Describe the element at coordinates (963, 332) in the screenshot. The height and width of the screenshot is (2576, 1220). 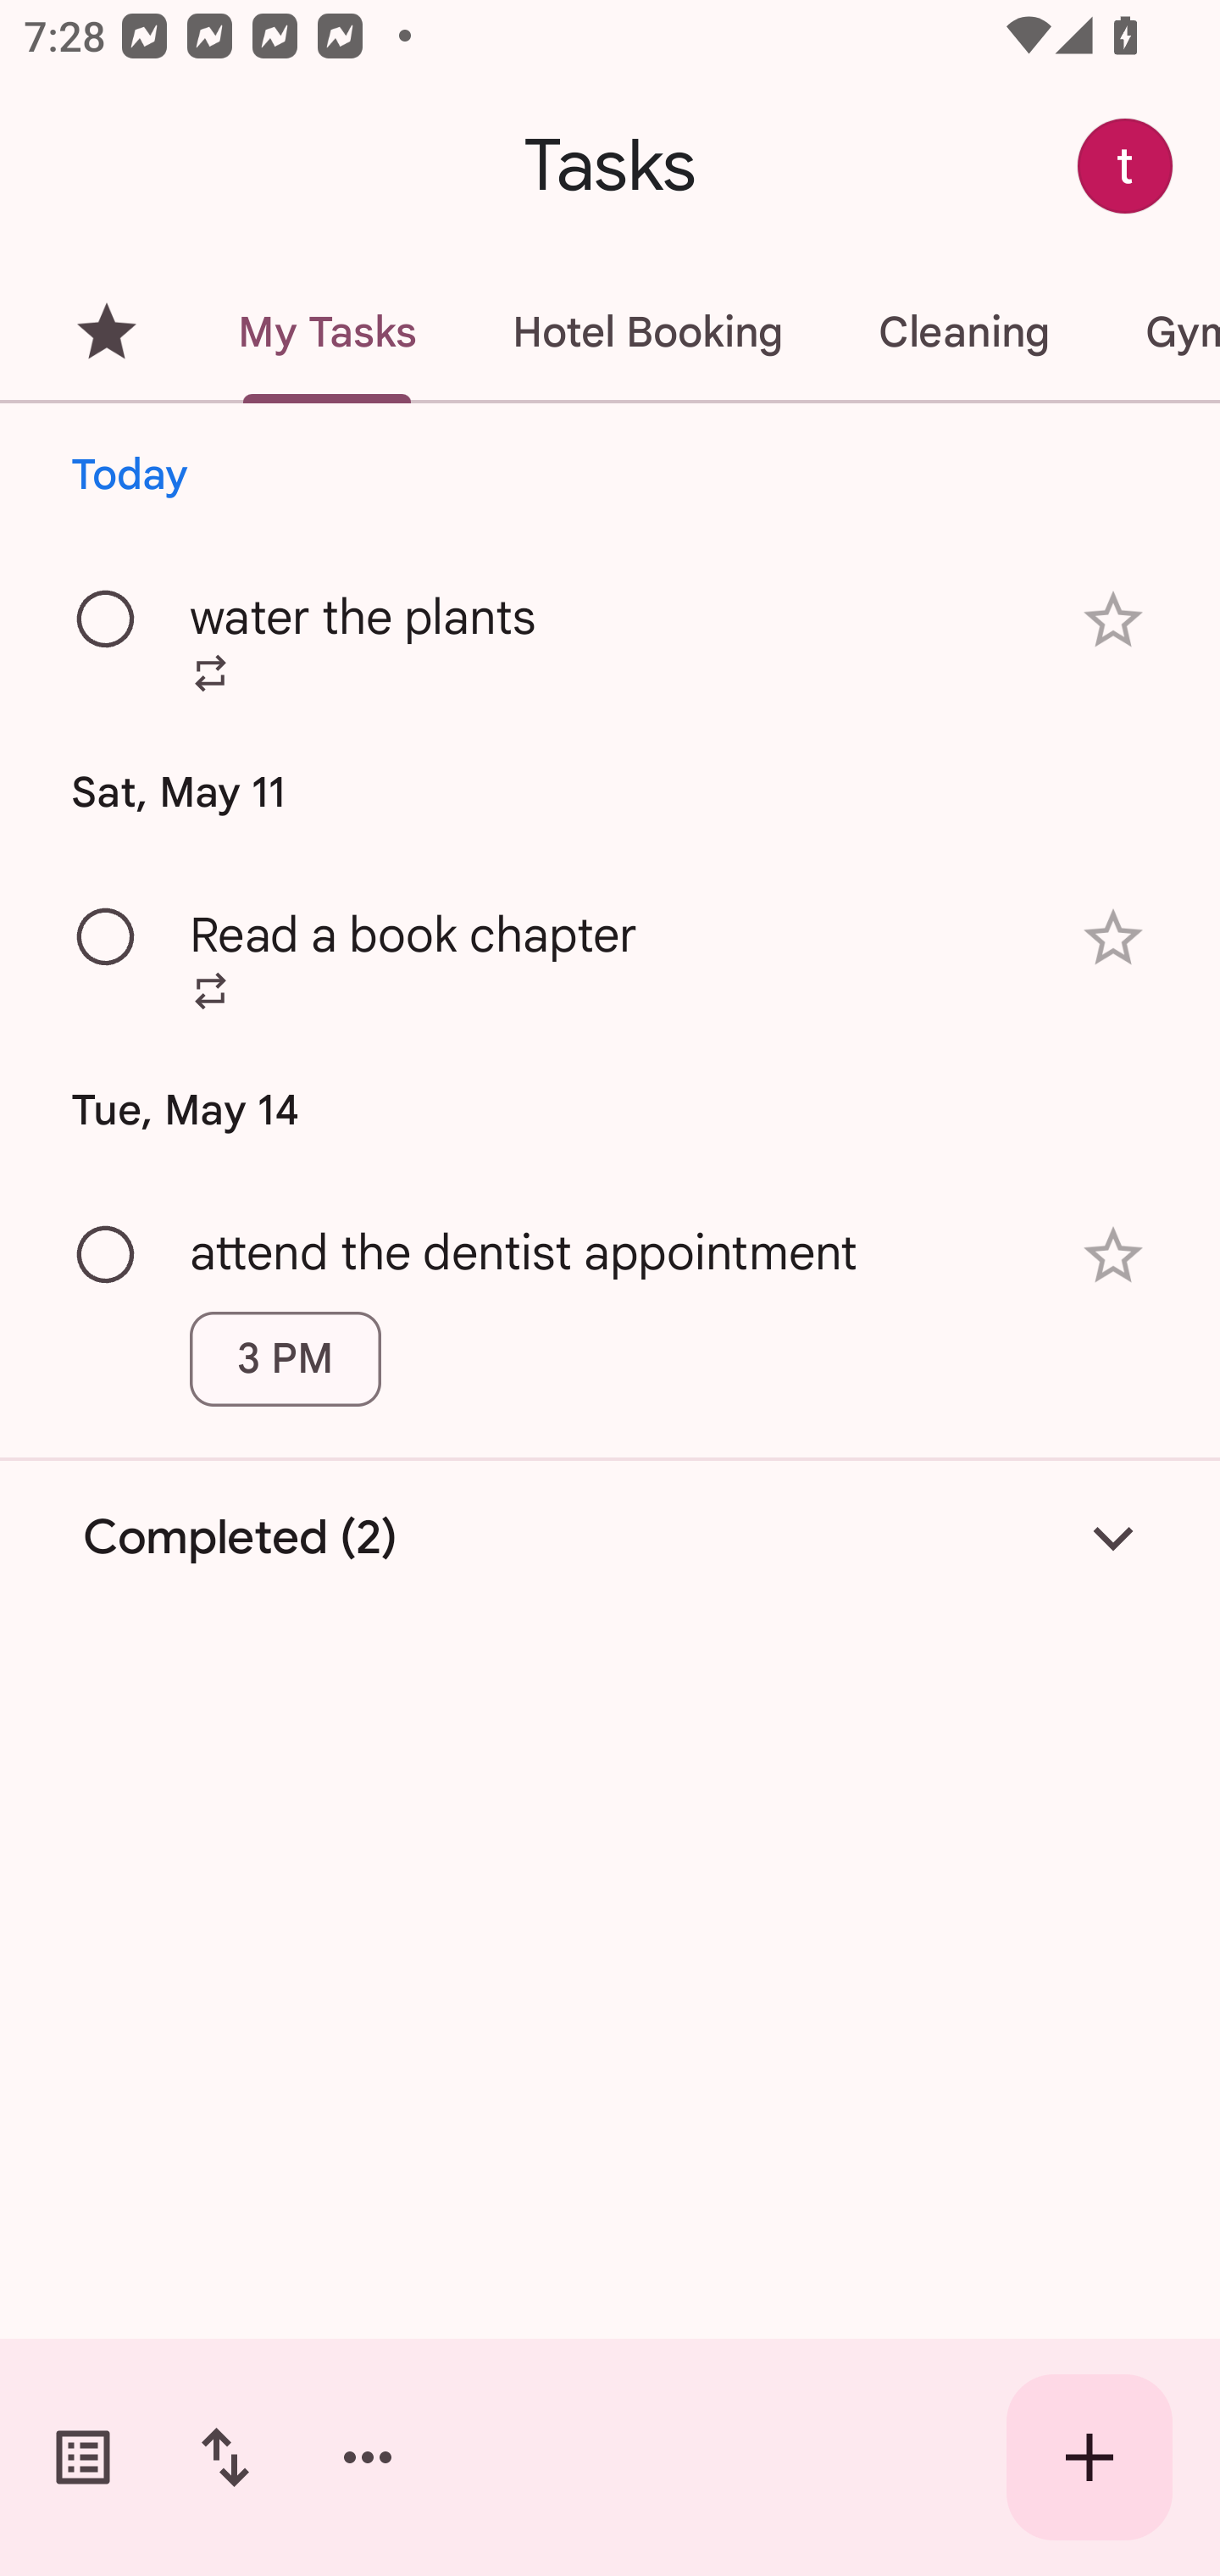
I see `Cleaning` at that location.